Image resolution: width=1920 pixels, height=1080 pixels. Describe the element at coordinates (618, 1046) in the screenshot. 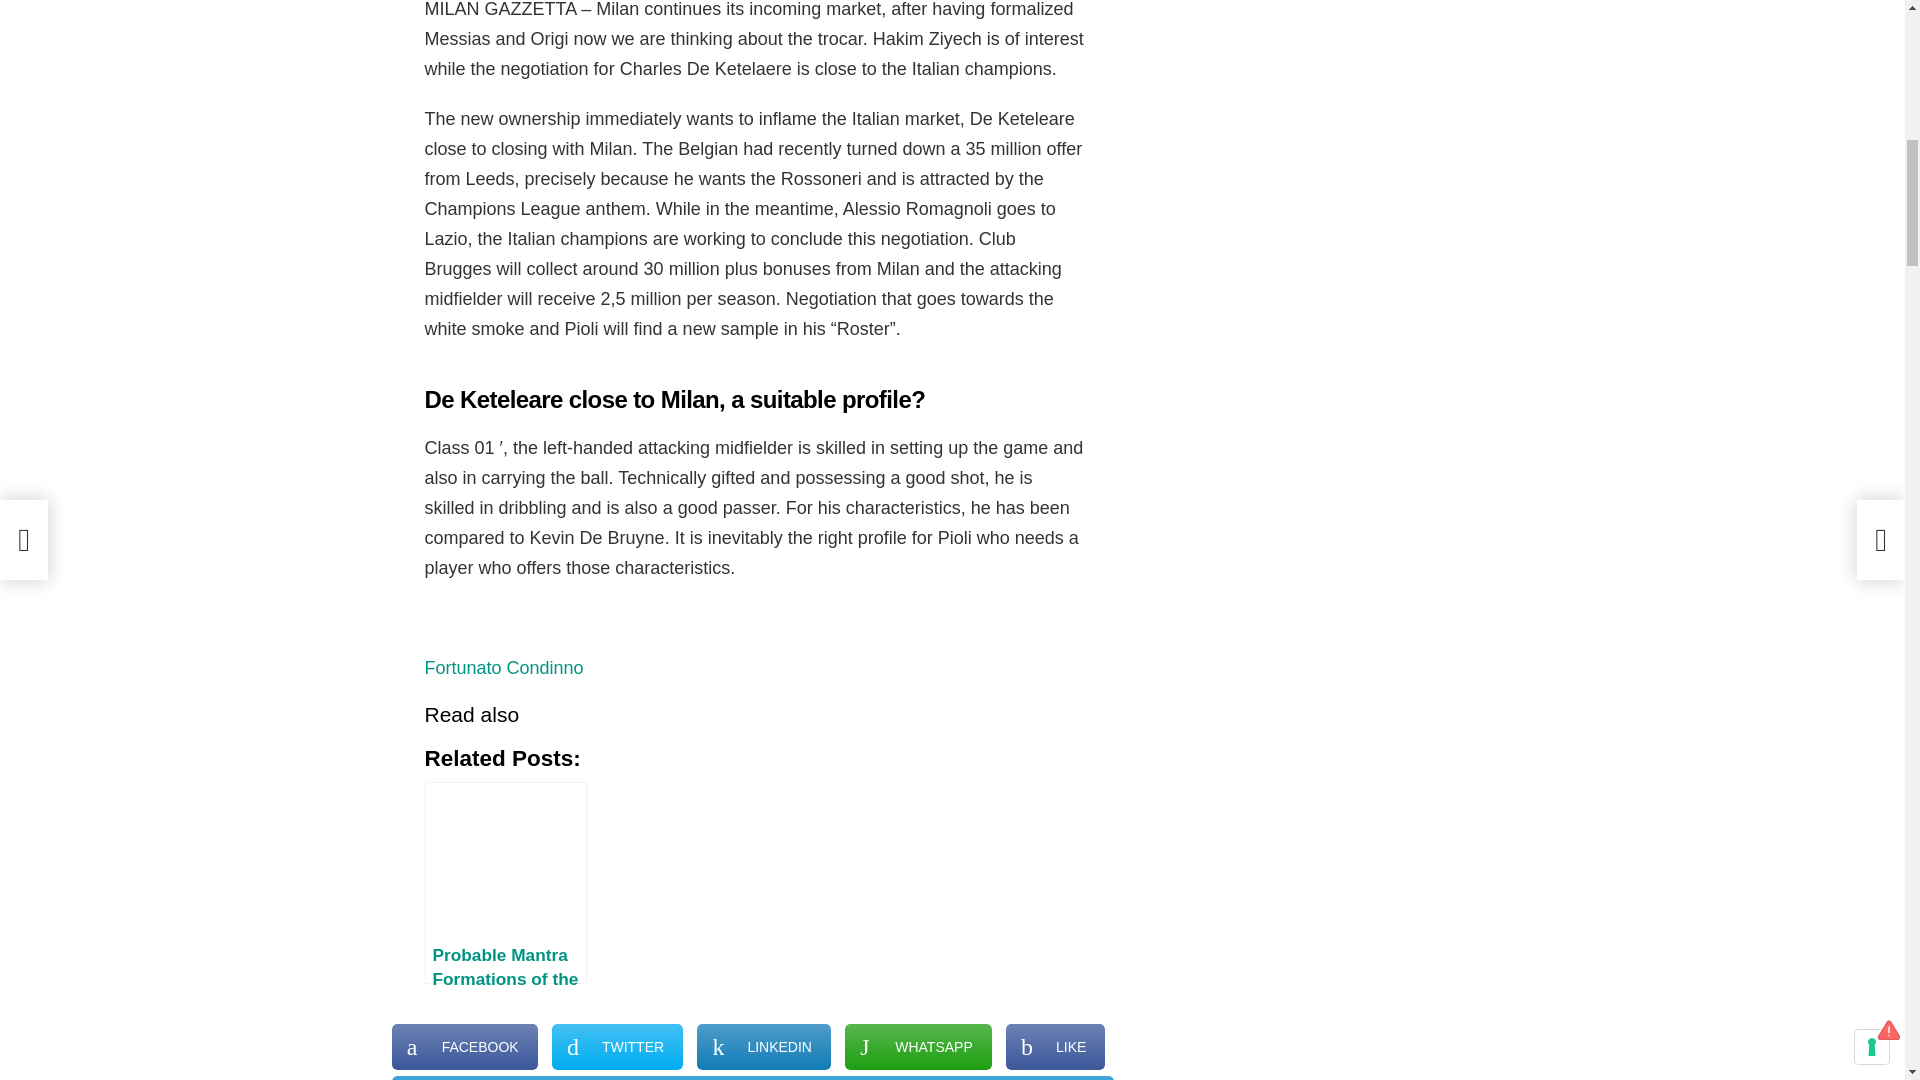

I see `Share on Twitter` at that location.